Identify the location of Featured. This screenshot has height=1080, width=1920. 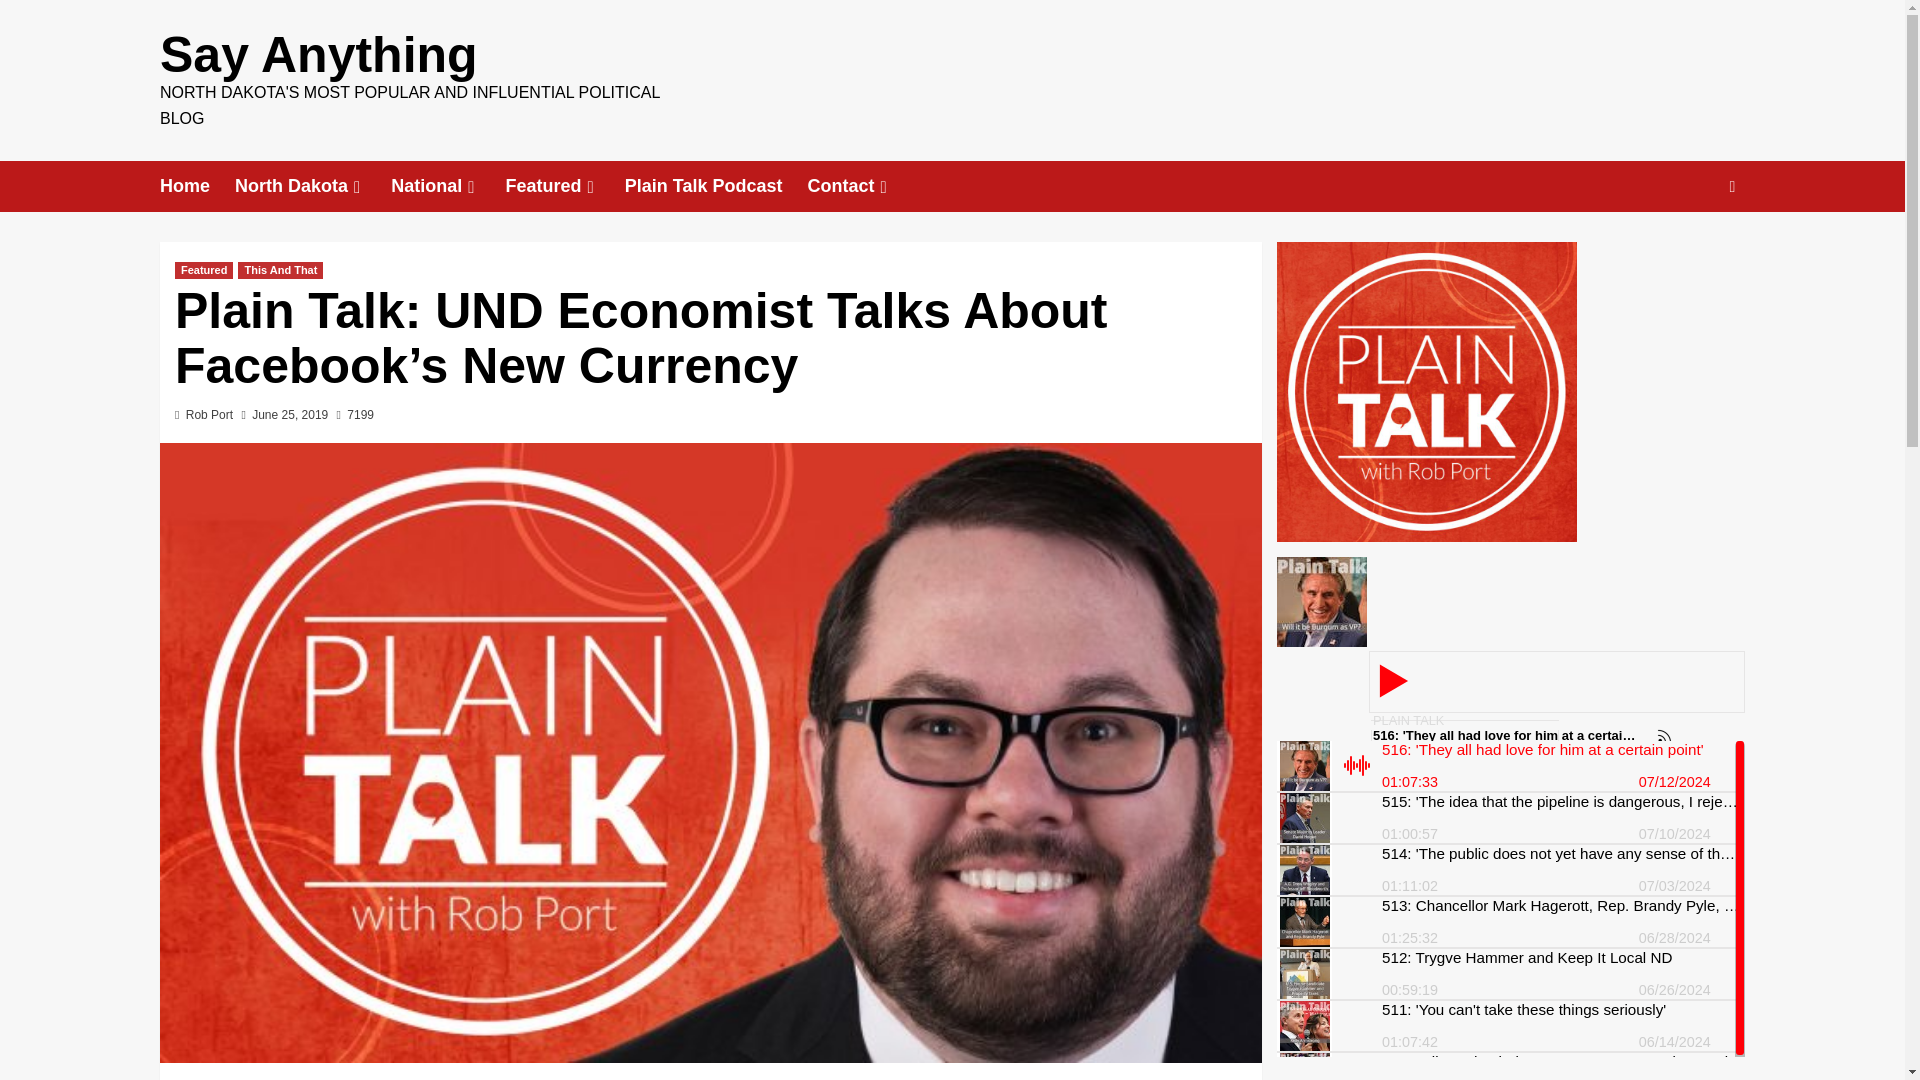
(203, 270).